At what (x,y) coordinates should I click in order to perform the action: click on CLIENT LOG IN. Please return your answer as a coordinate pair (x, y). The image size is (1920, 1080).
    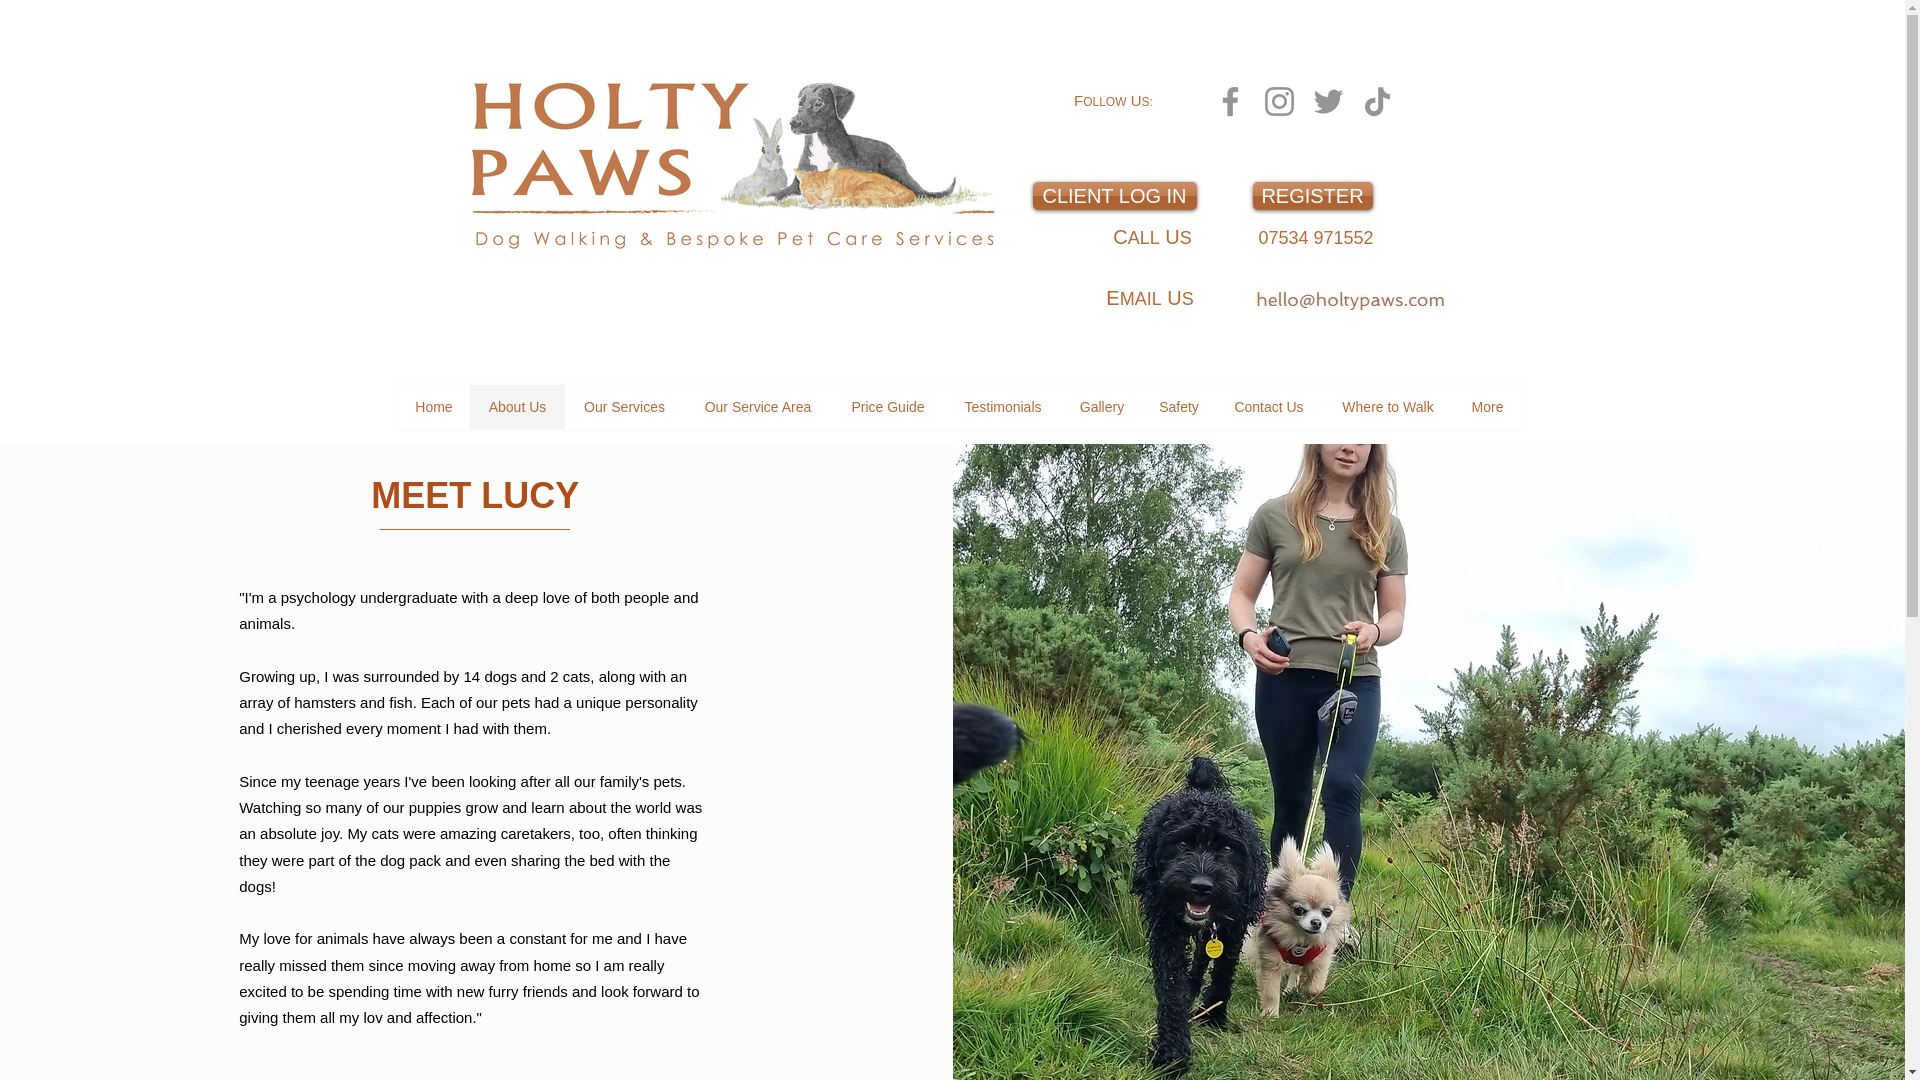
    Looking at the image, I should click on (1114, 196).